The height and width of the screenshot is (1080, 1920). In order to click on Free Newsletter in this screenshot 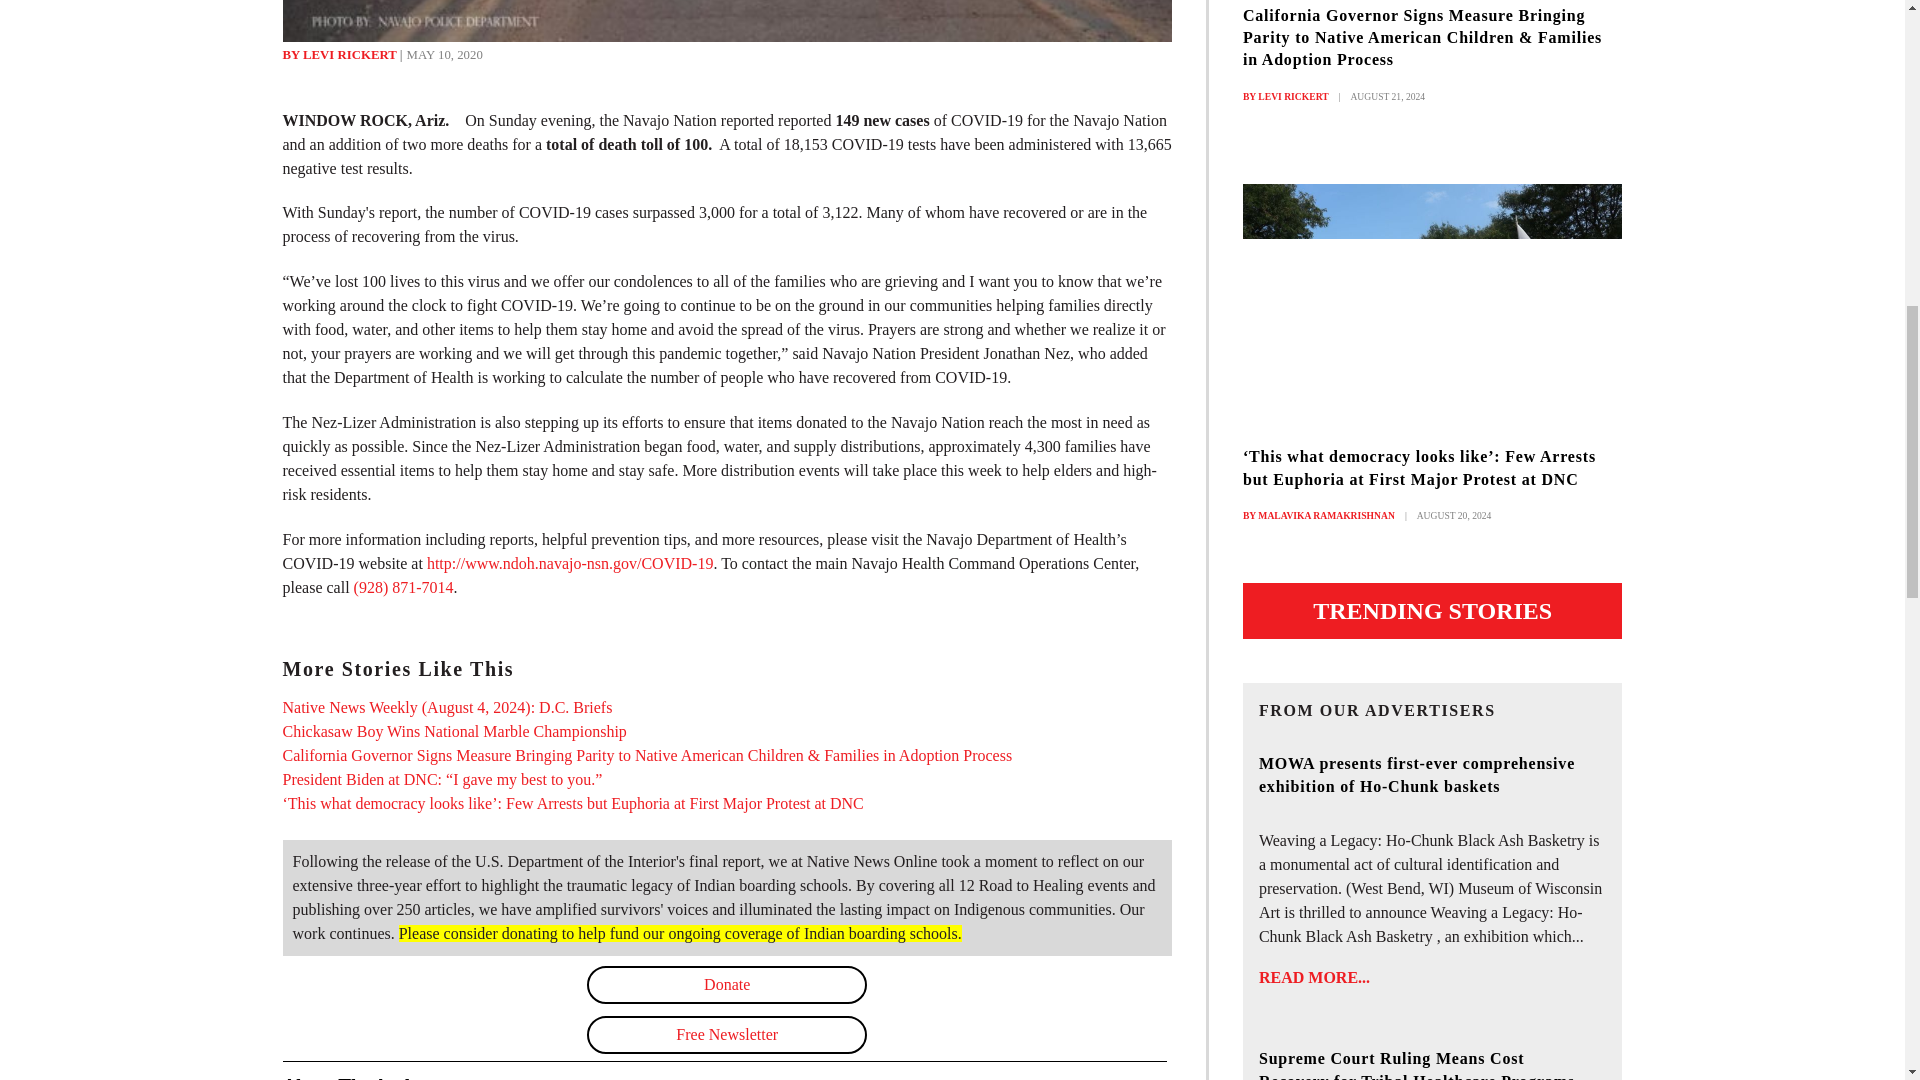, I will do `click(727, 1035)`.